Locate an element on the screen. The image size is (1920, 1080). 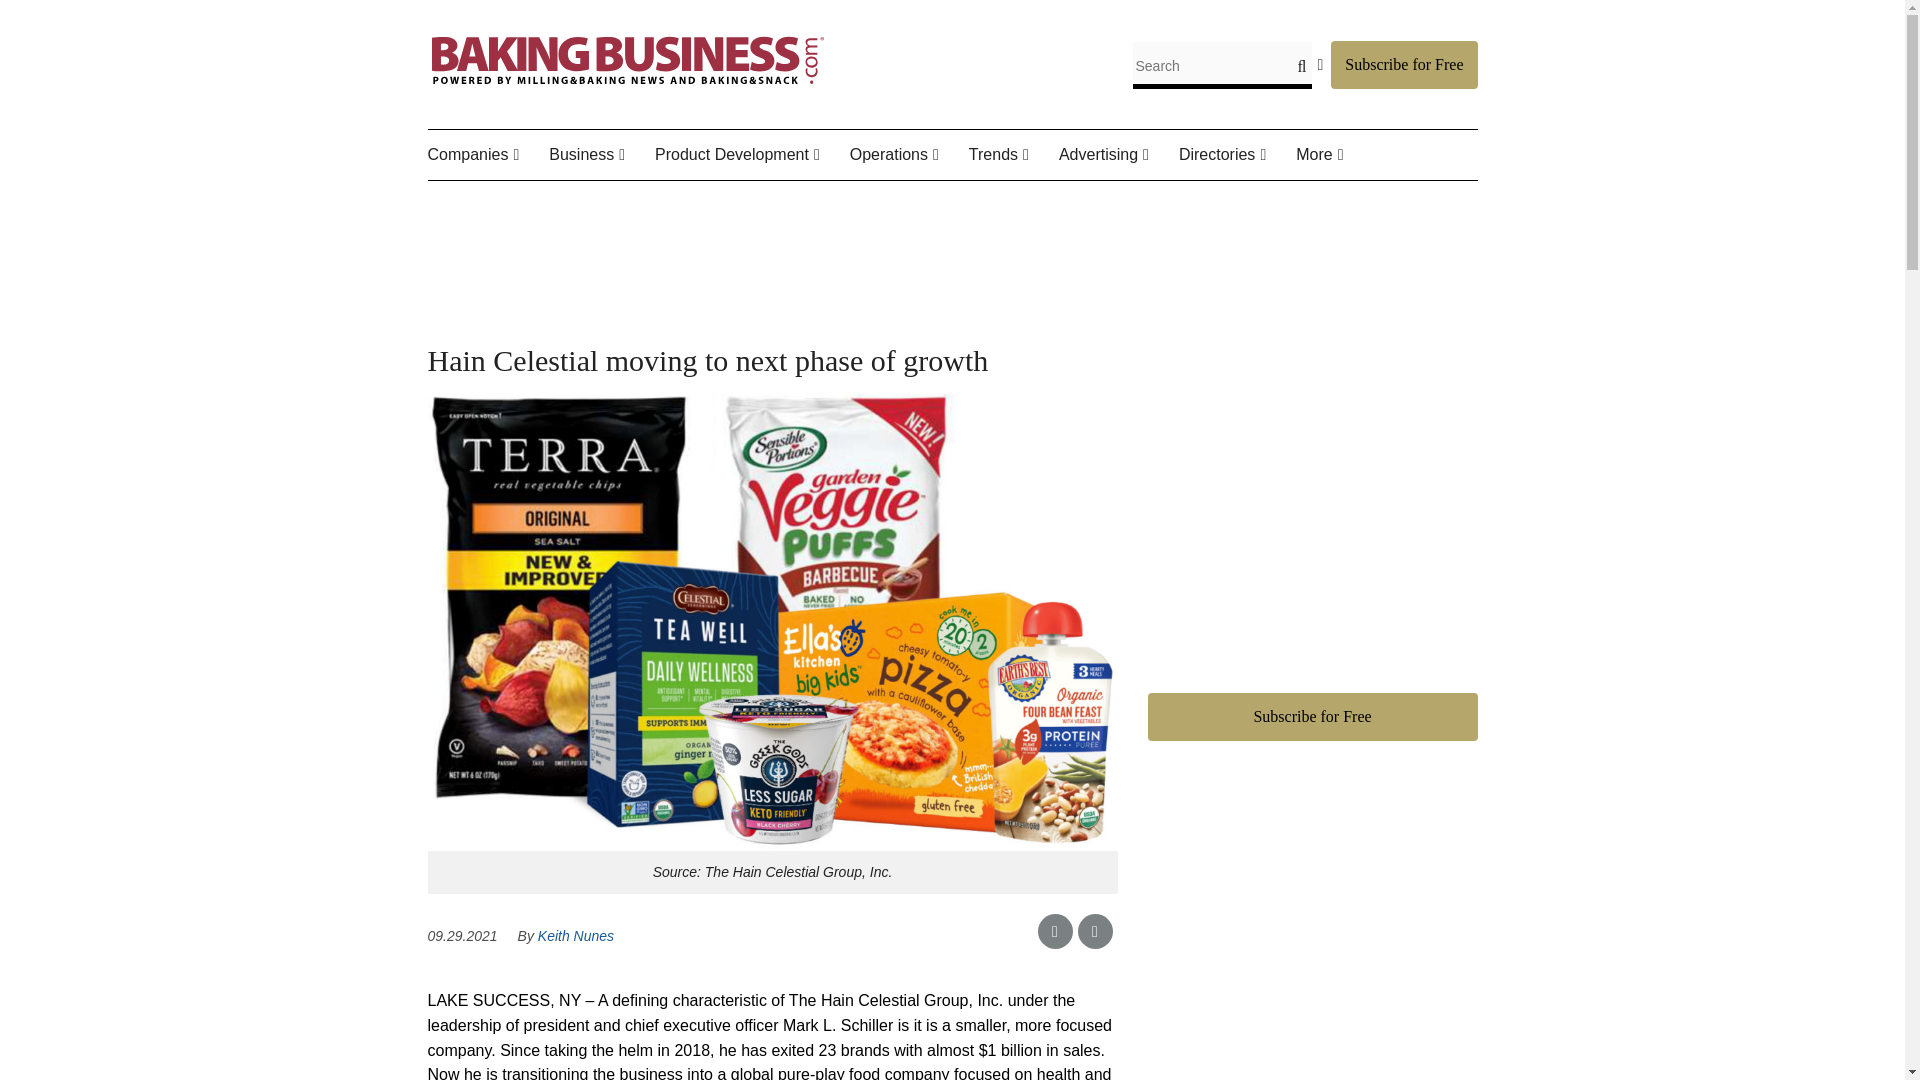
Food Service is located at coordinates (545, 202).